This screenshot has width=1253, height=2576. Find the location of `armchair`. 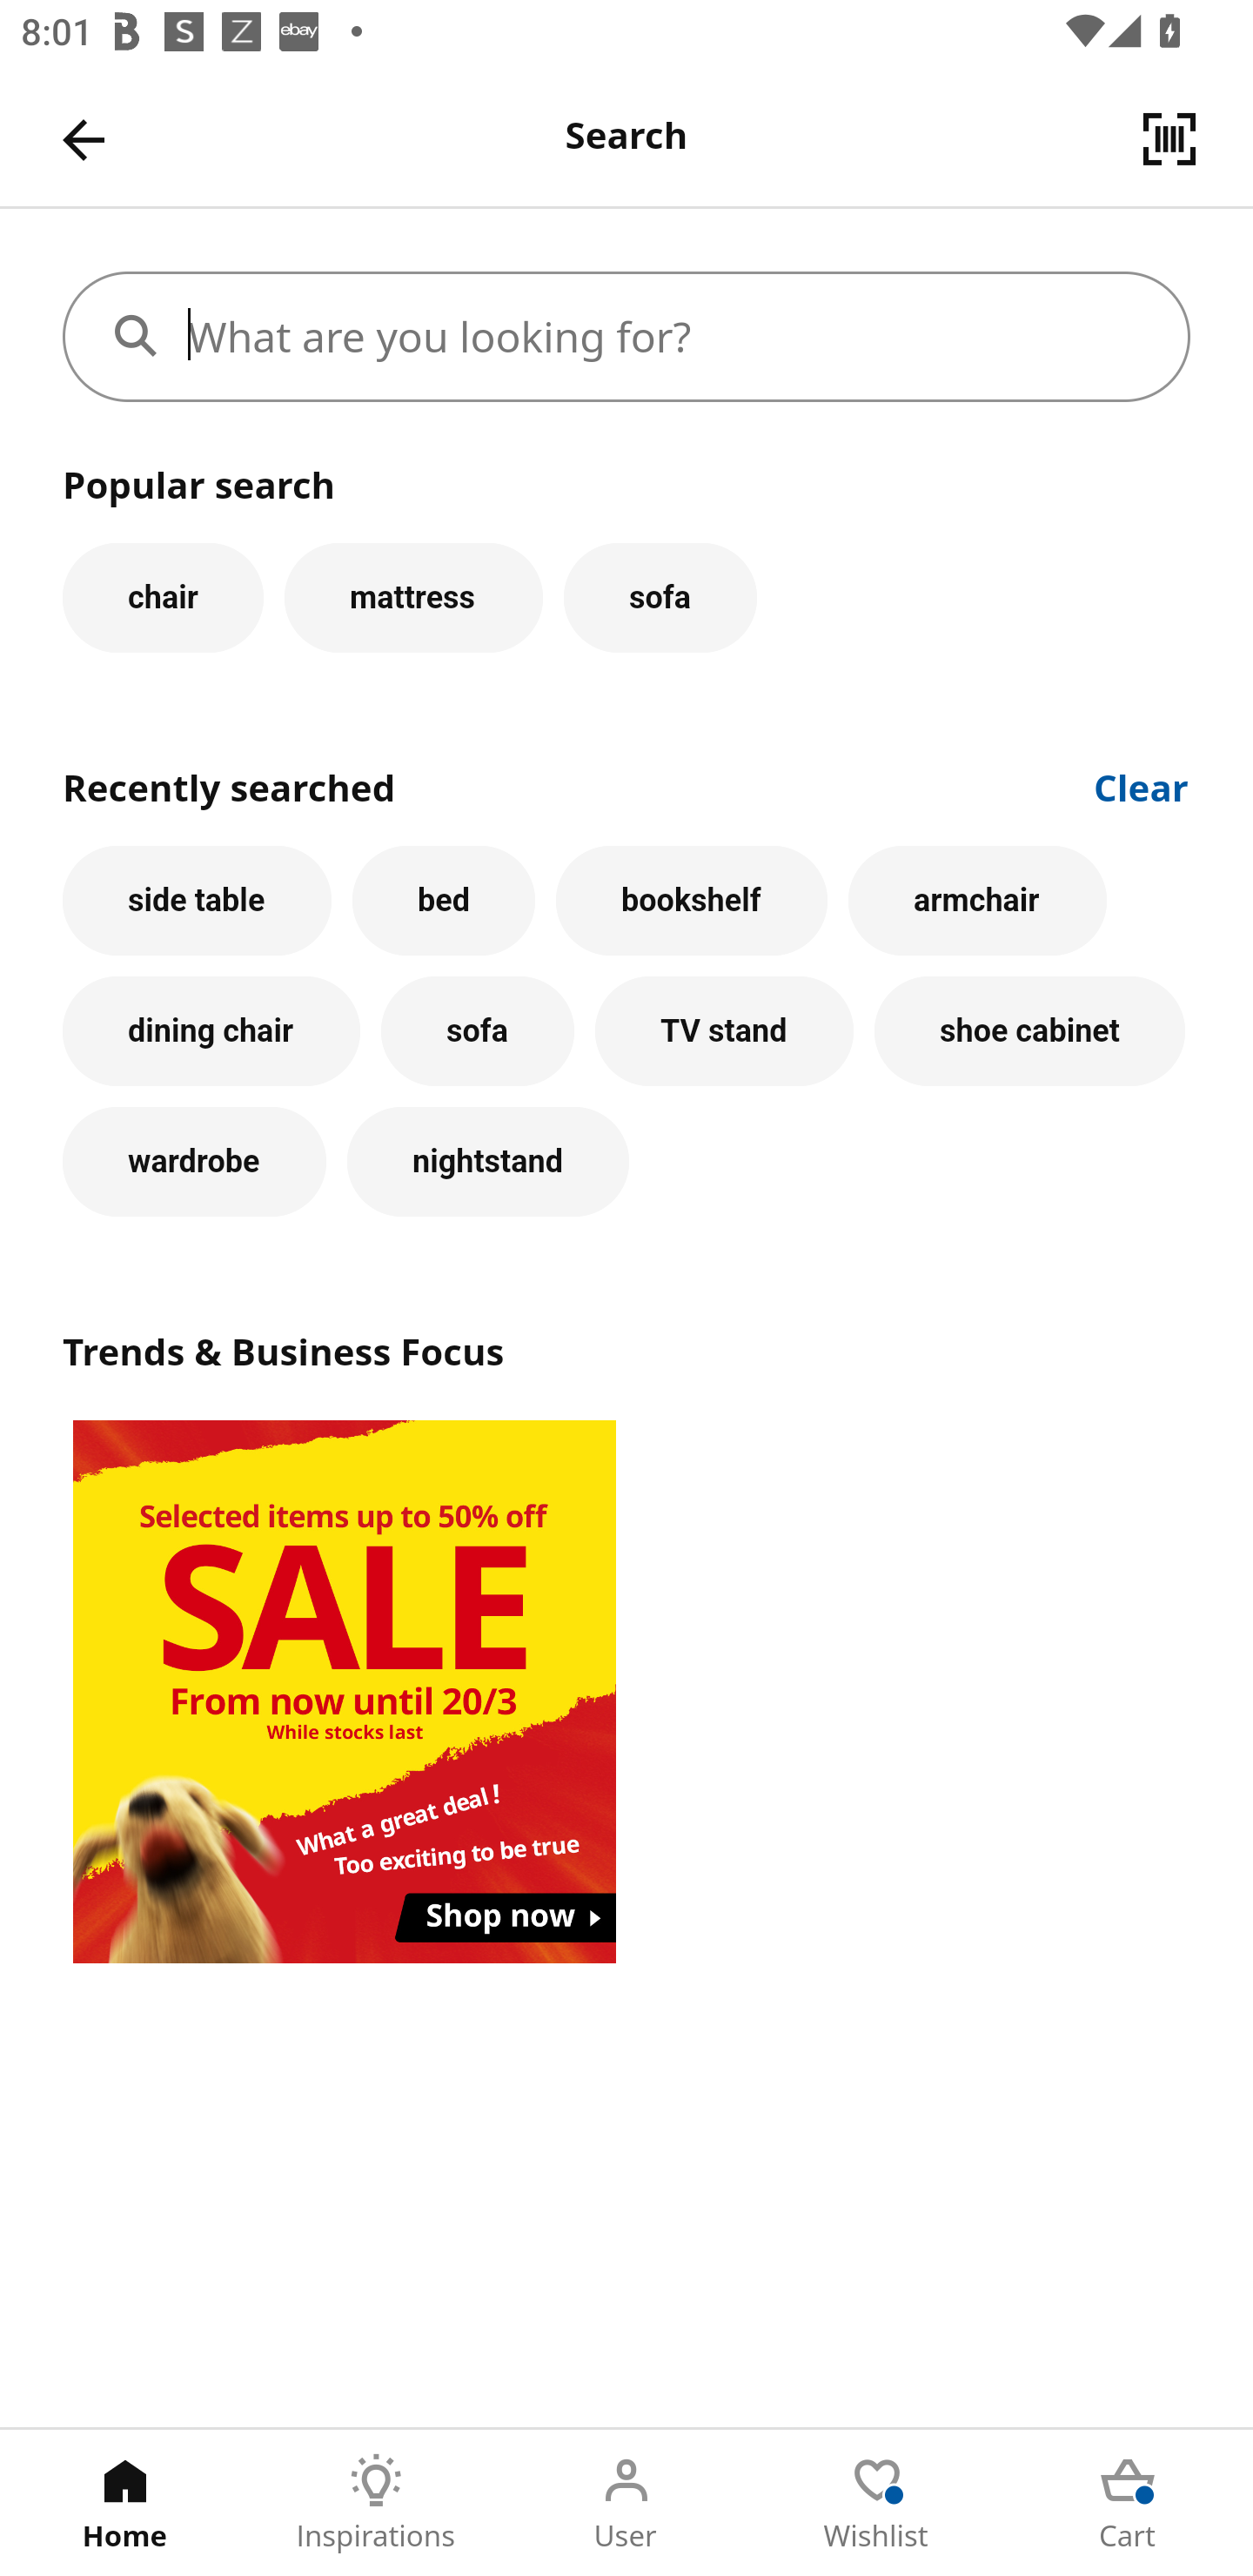

armchair is located at coordinates (976, 900).